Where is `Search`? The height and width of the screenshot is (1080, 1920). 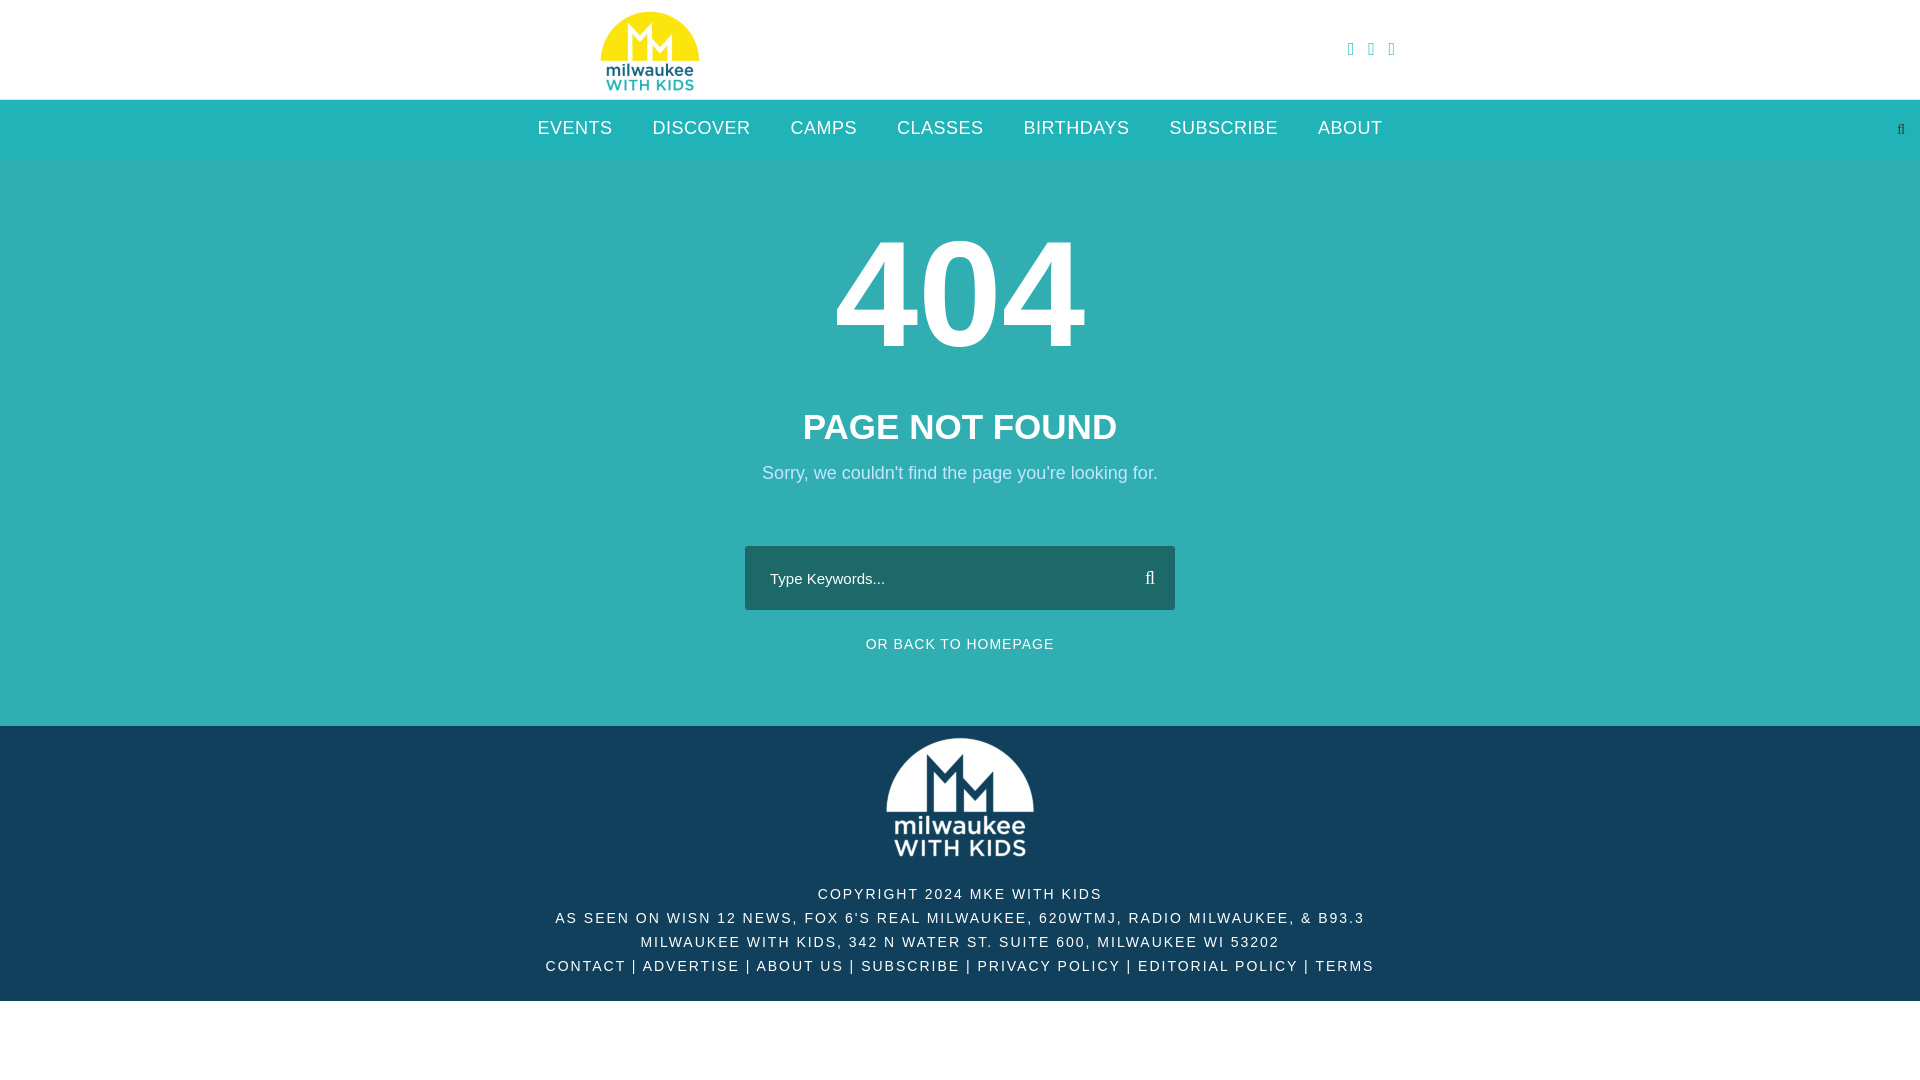 Search is located at coordinates (1142, 578).